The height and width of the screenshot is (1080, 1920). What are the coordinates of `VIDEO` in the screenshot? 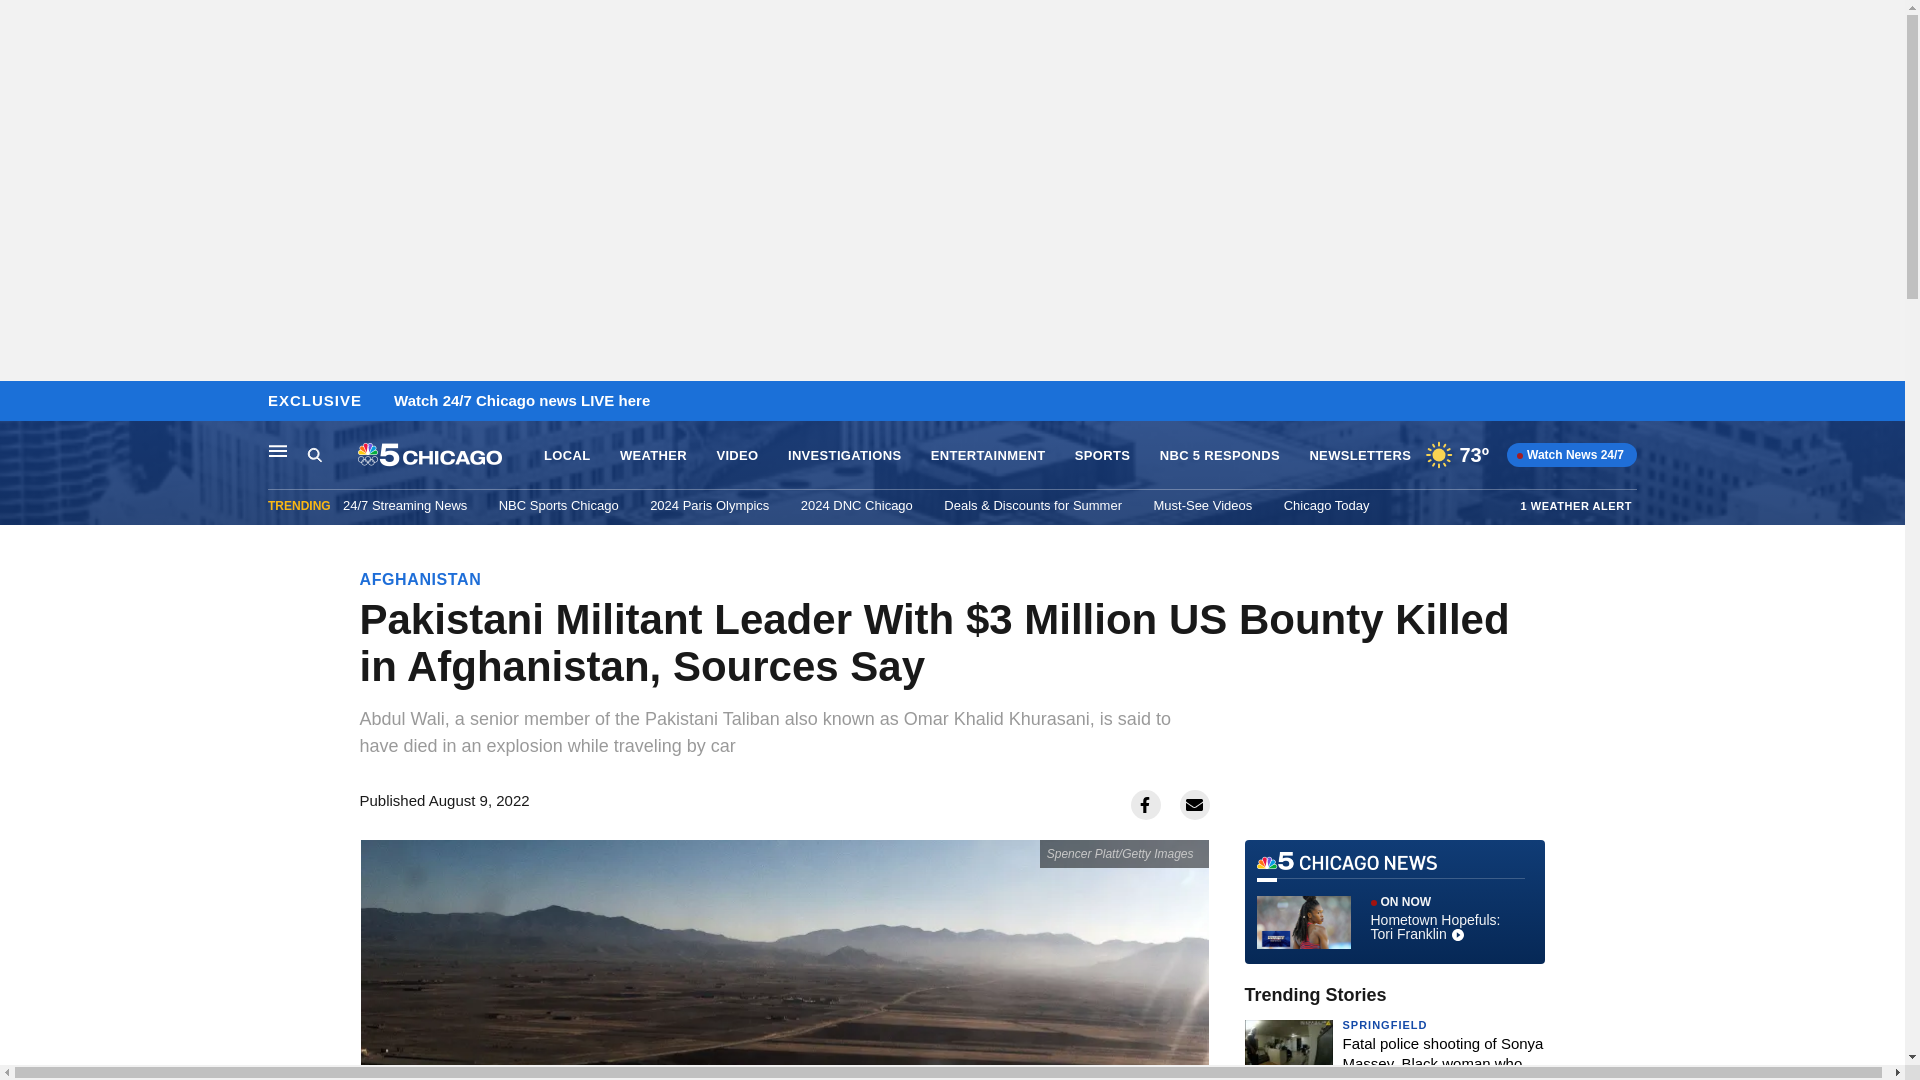 It's located at (737, 456).